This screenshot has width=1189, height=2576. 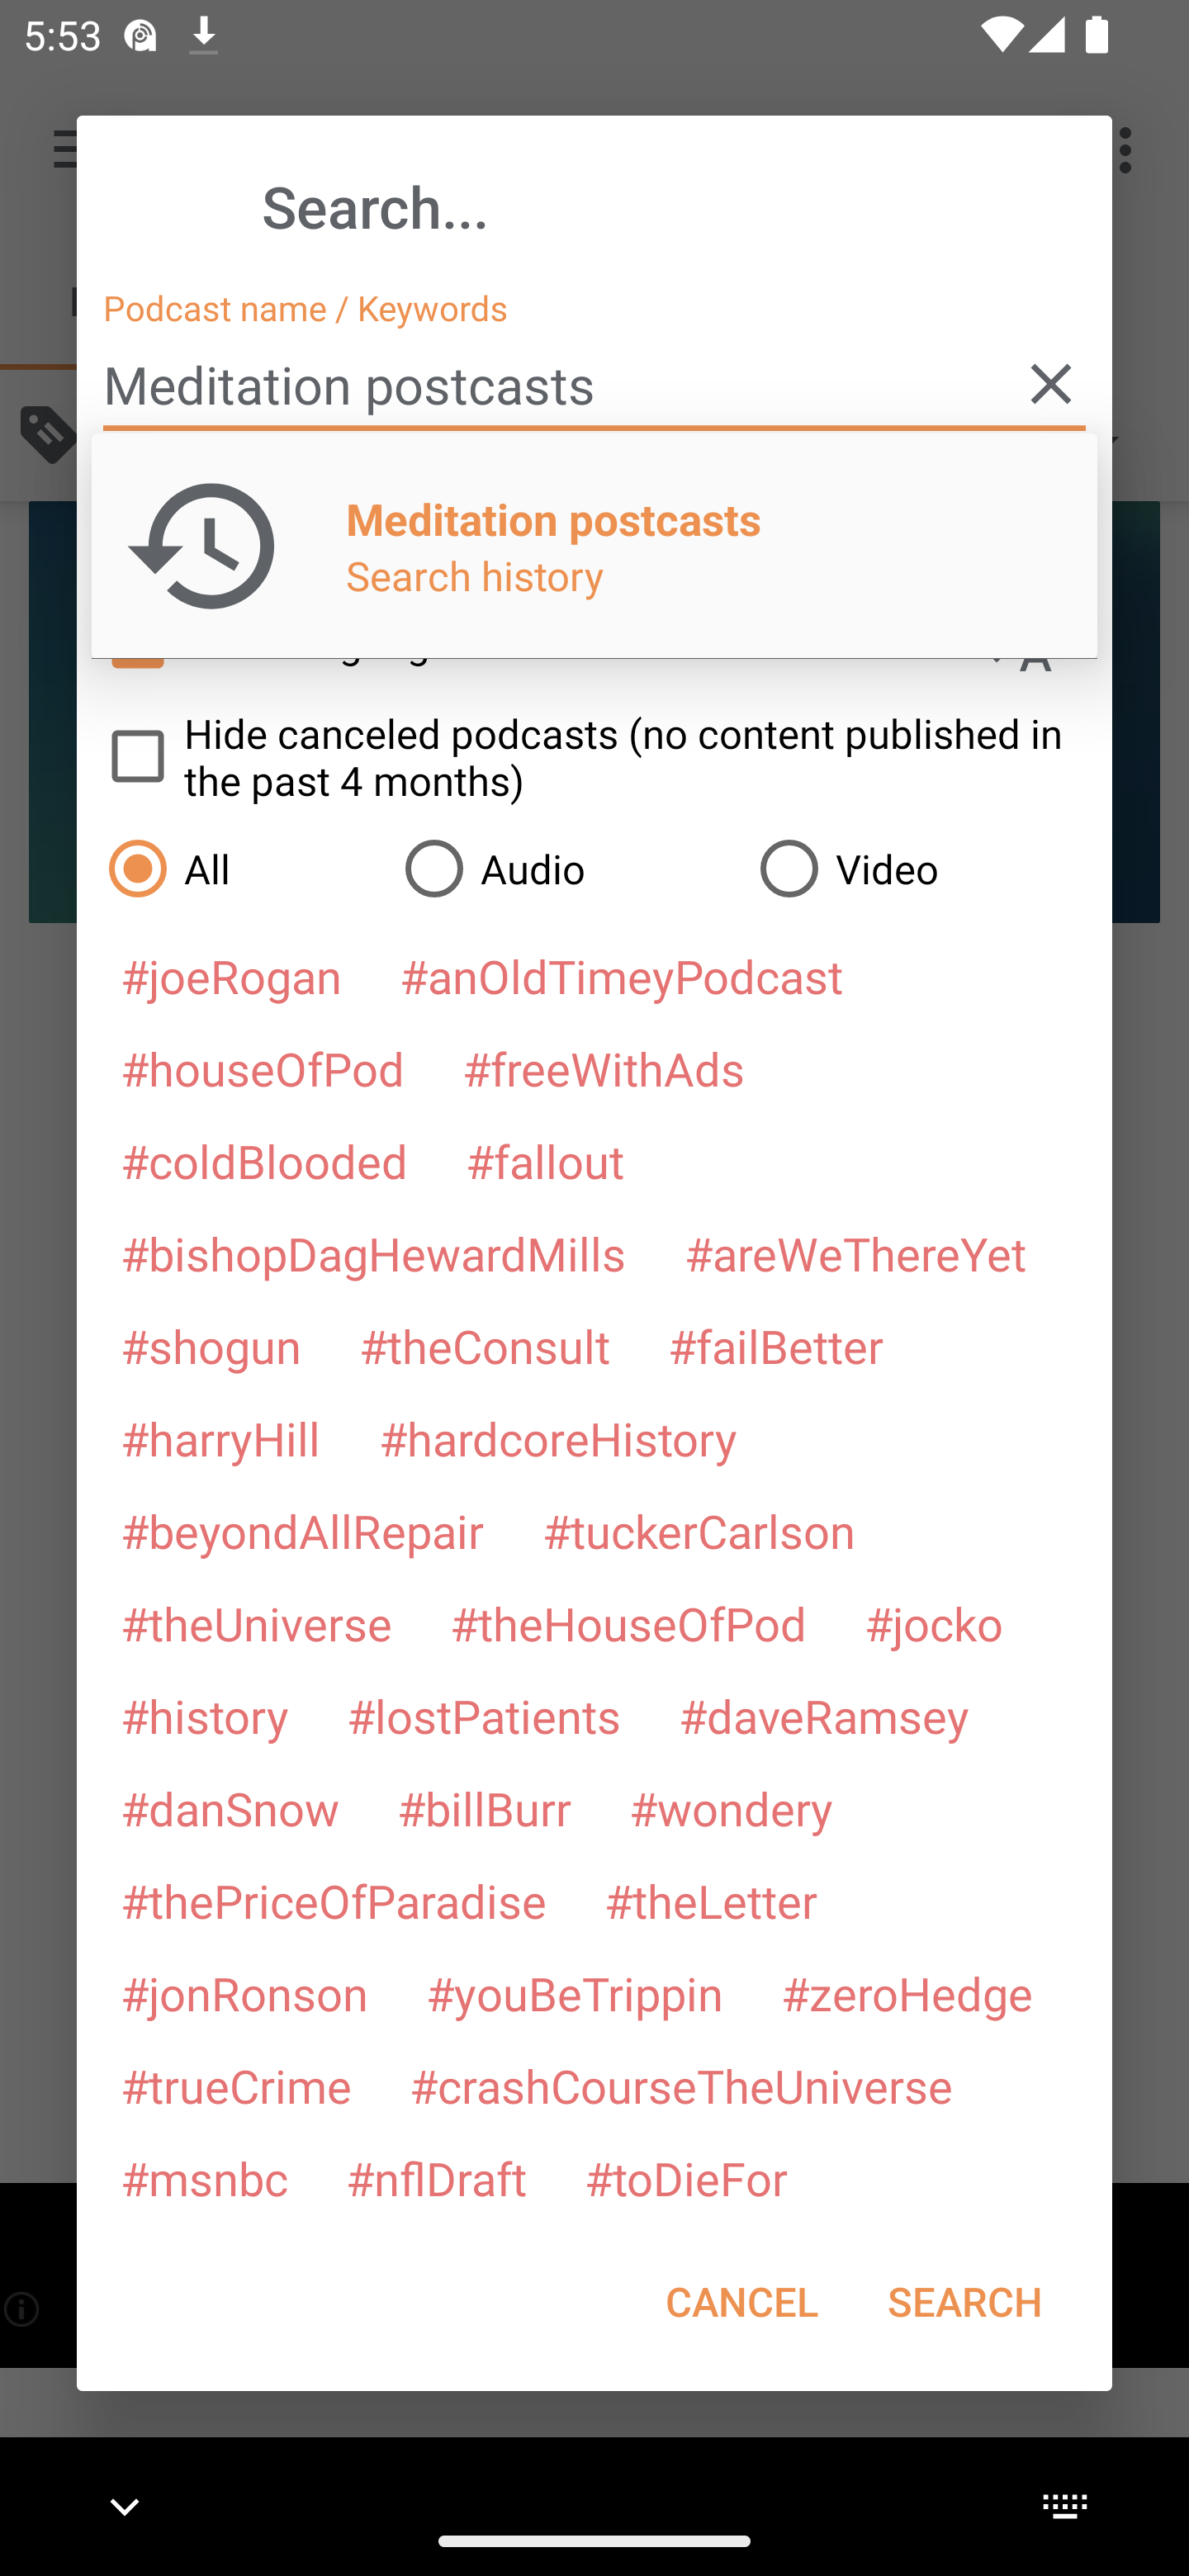 What do you see at coordinates (685, 2177) in the screenshot?
I see `#toDieFor` at bounding box center [685, 2177].